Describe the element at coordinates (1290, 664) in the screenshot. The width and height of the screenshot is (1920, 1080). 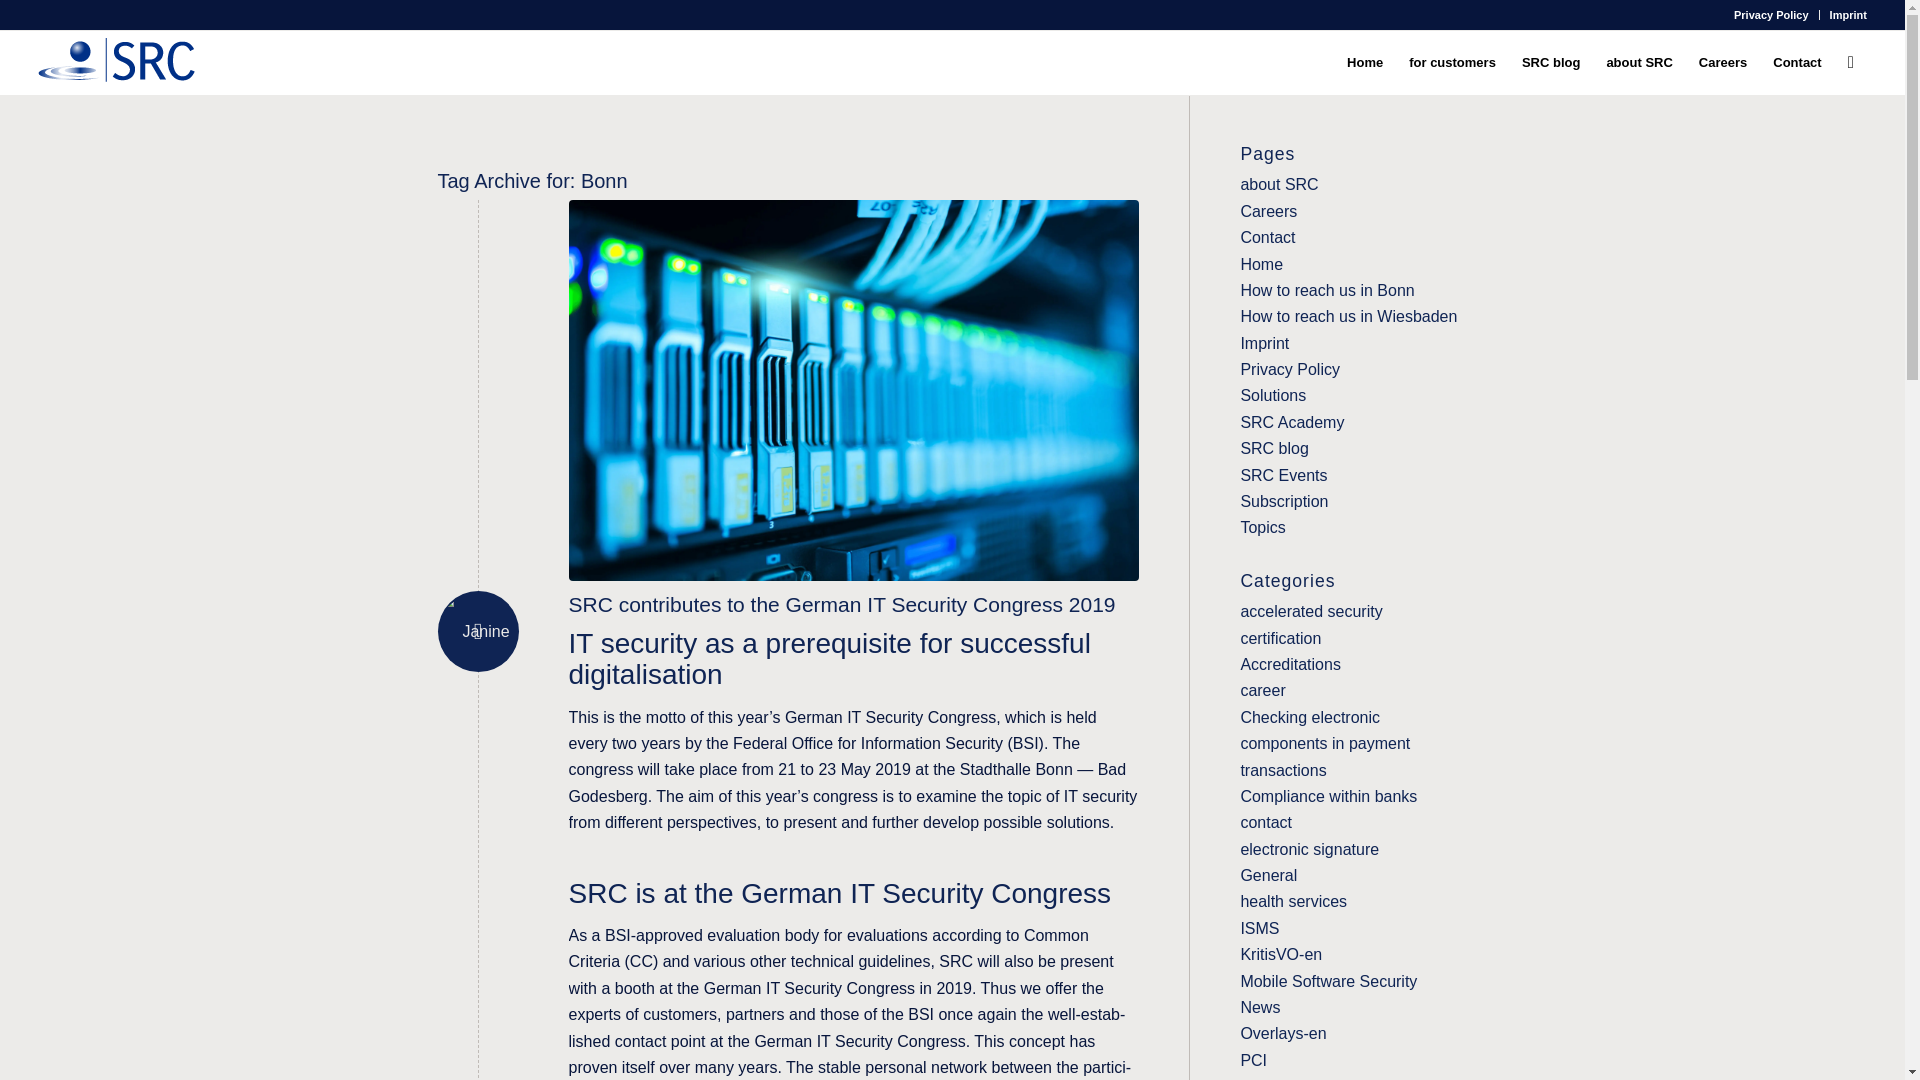
I see `Accreditations` at that location.